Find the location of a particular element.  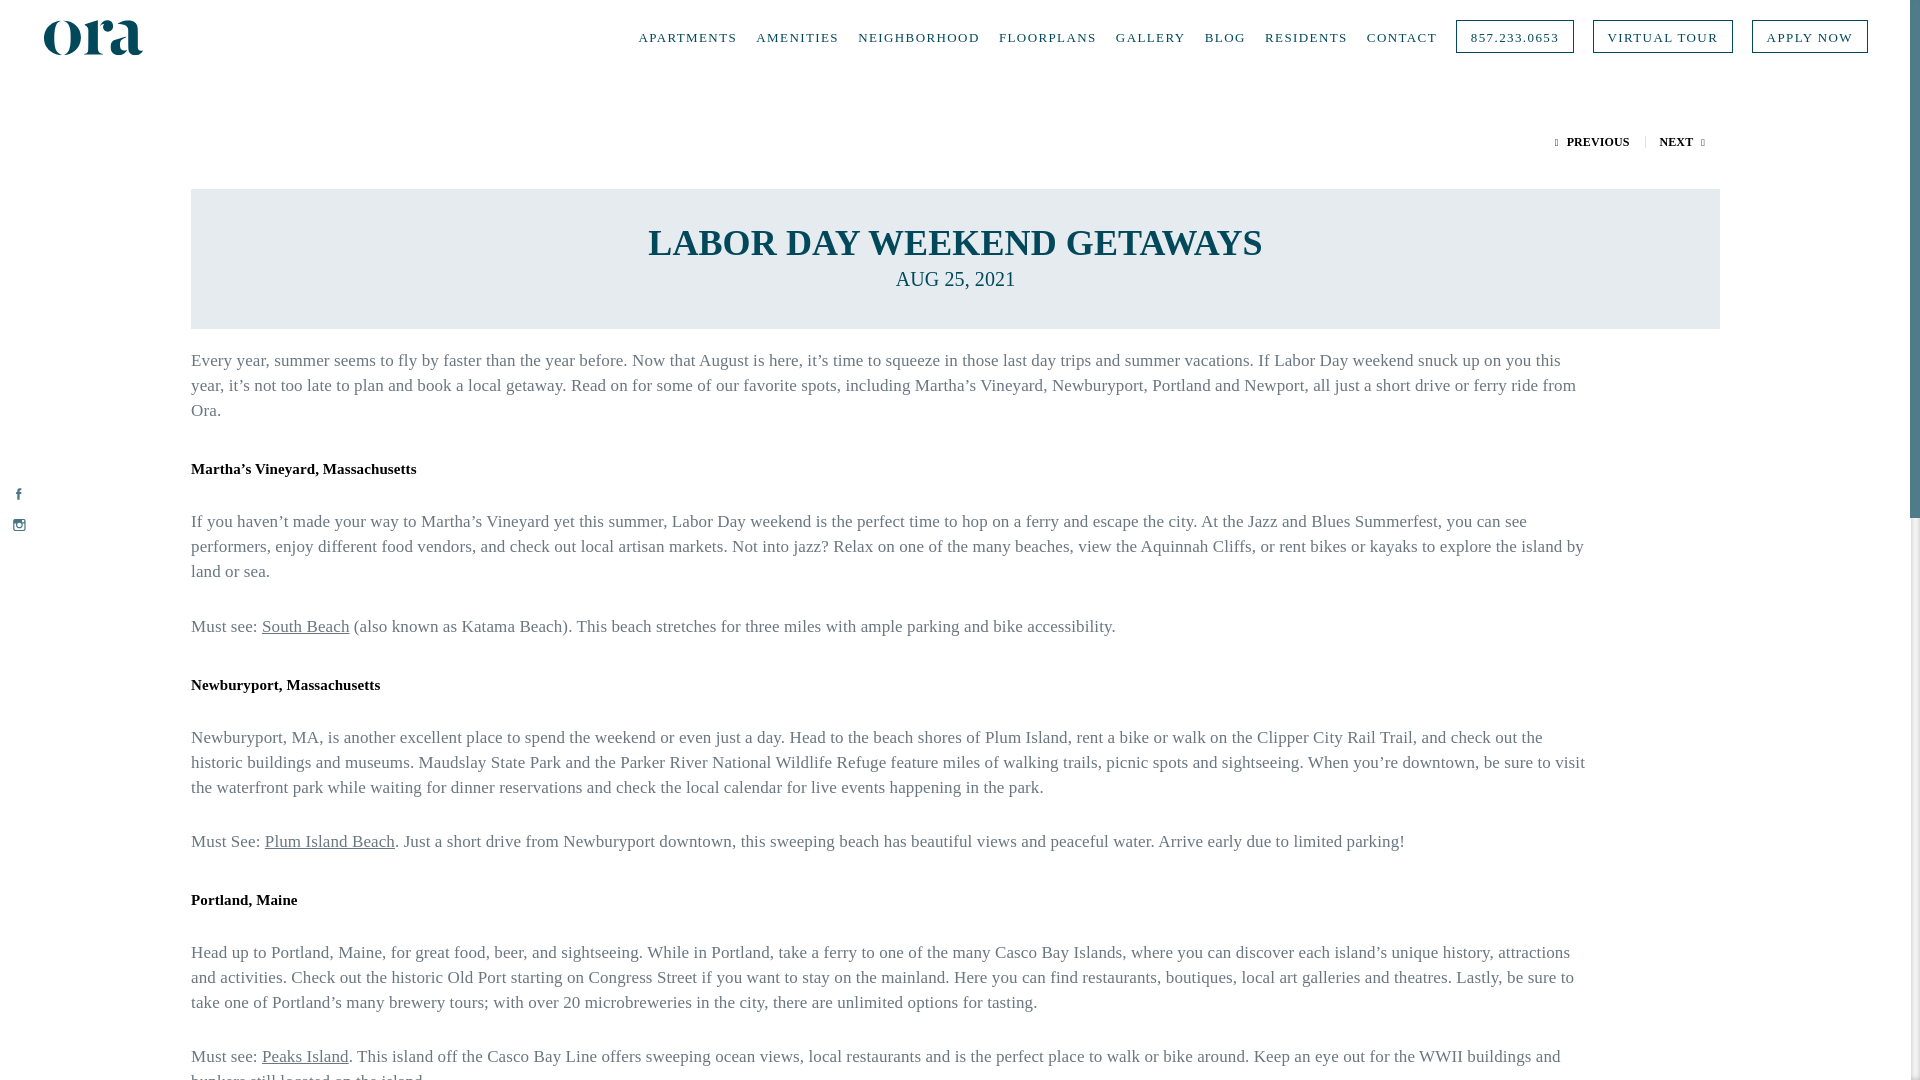

click to go to Next post is located at coordinates (1682, 142).